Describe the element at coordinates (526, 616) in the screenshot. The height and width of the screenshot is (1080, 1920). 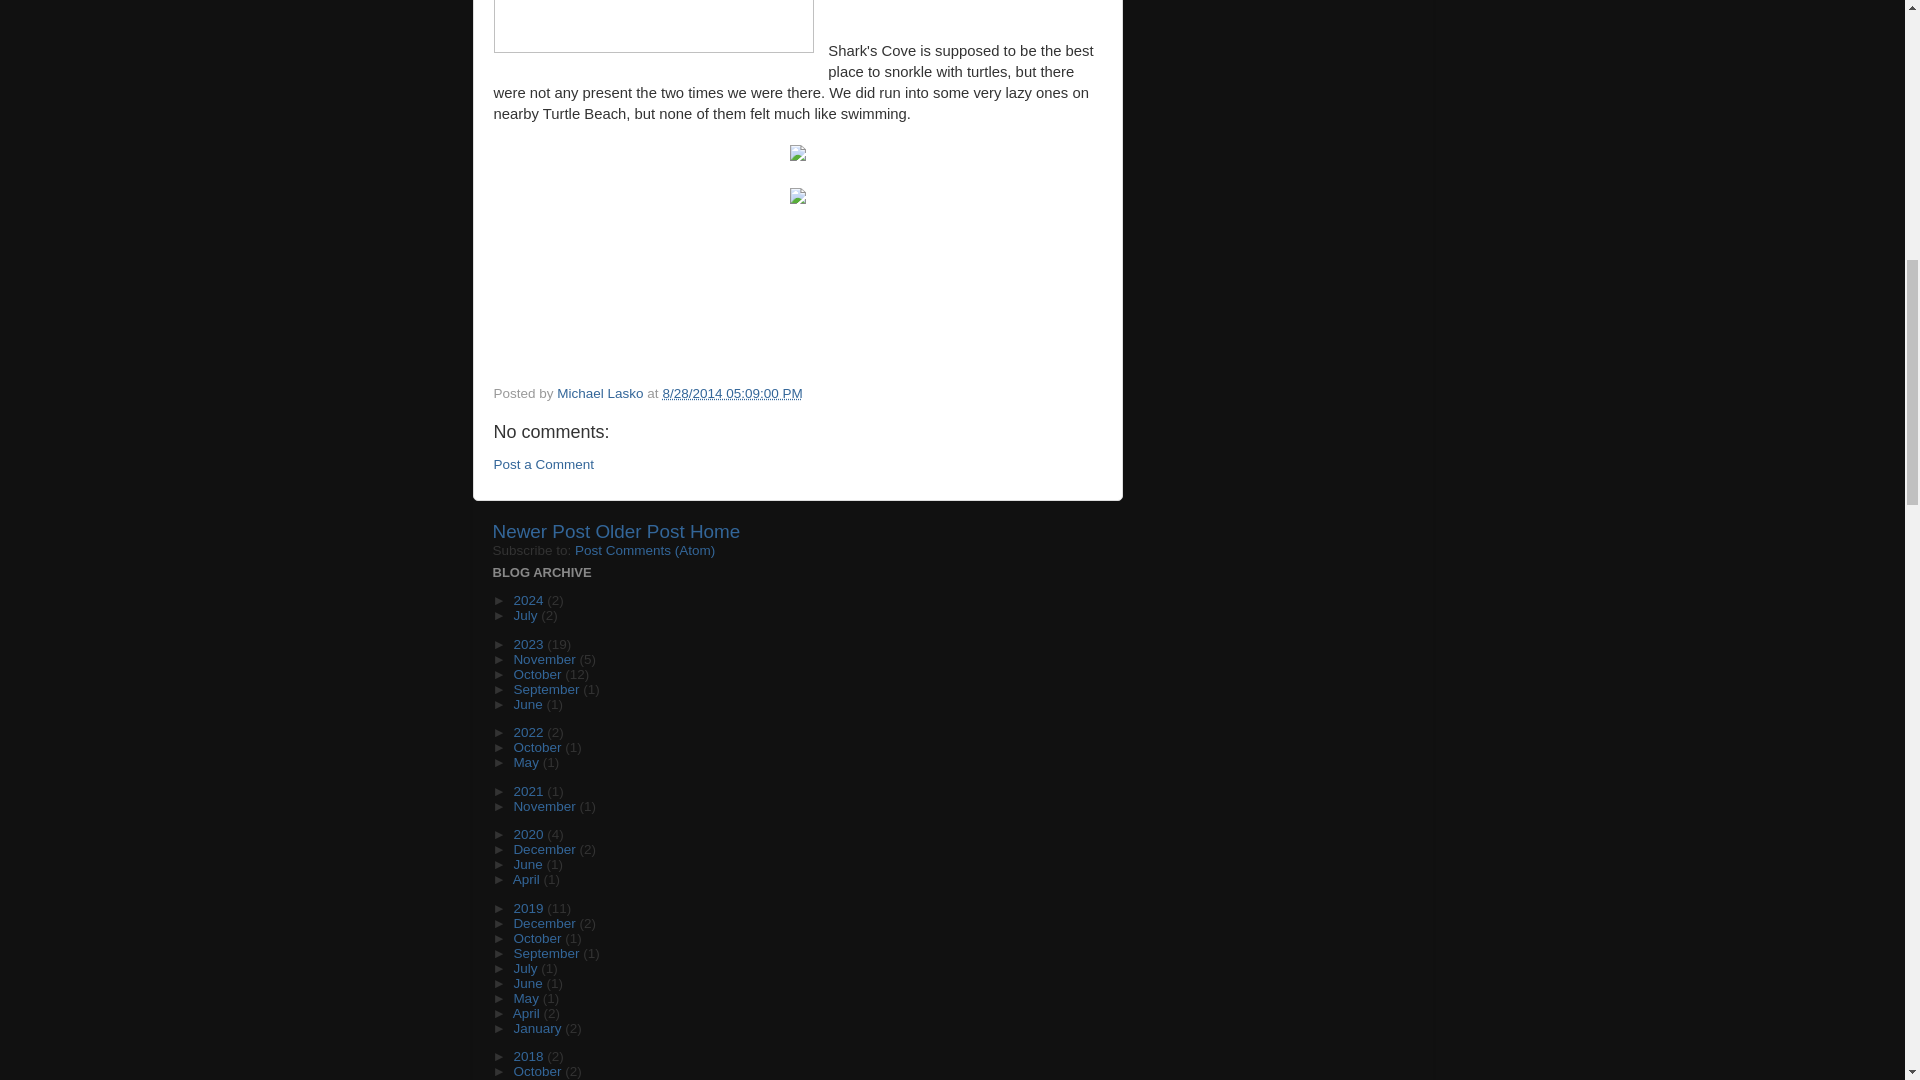
I see `July` at that location.